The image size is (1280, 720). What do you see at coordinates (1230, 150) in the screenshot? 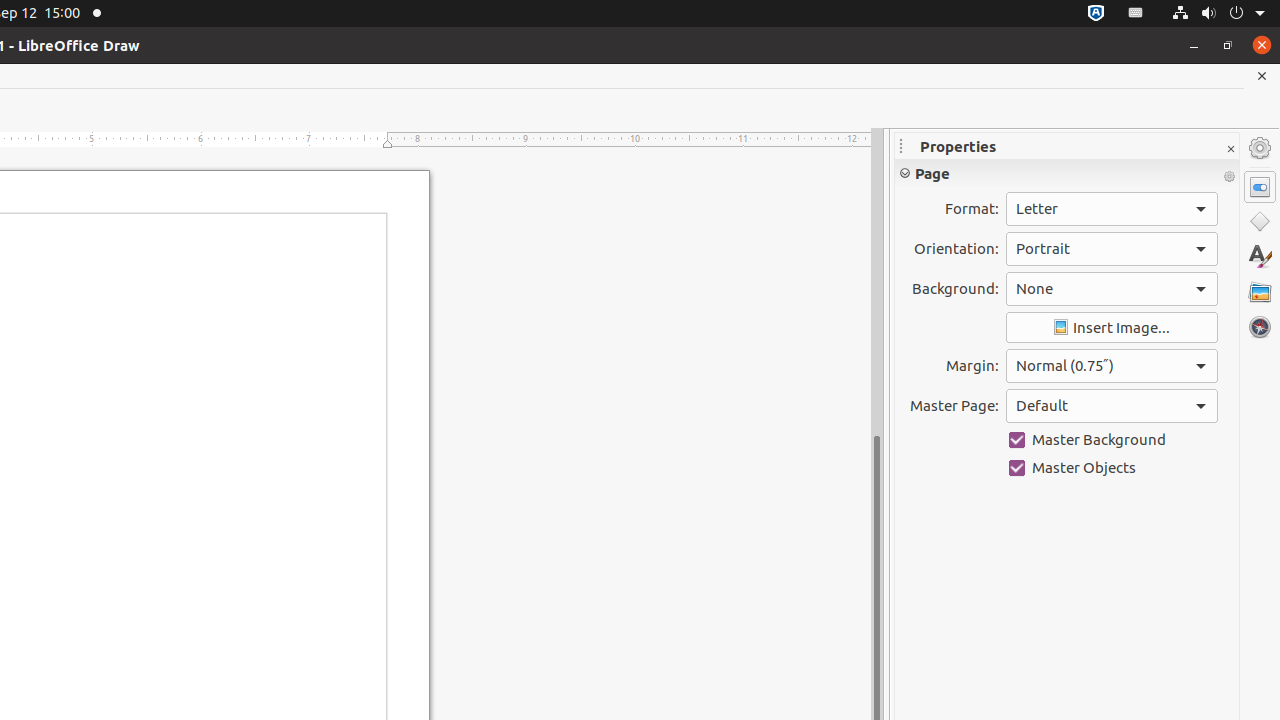
I see `Close Sidebar Deck` at bounding box center [1230, 150].